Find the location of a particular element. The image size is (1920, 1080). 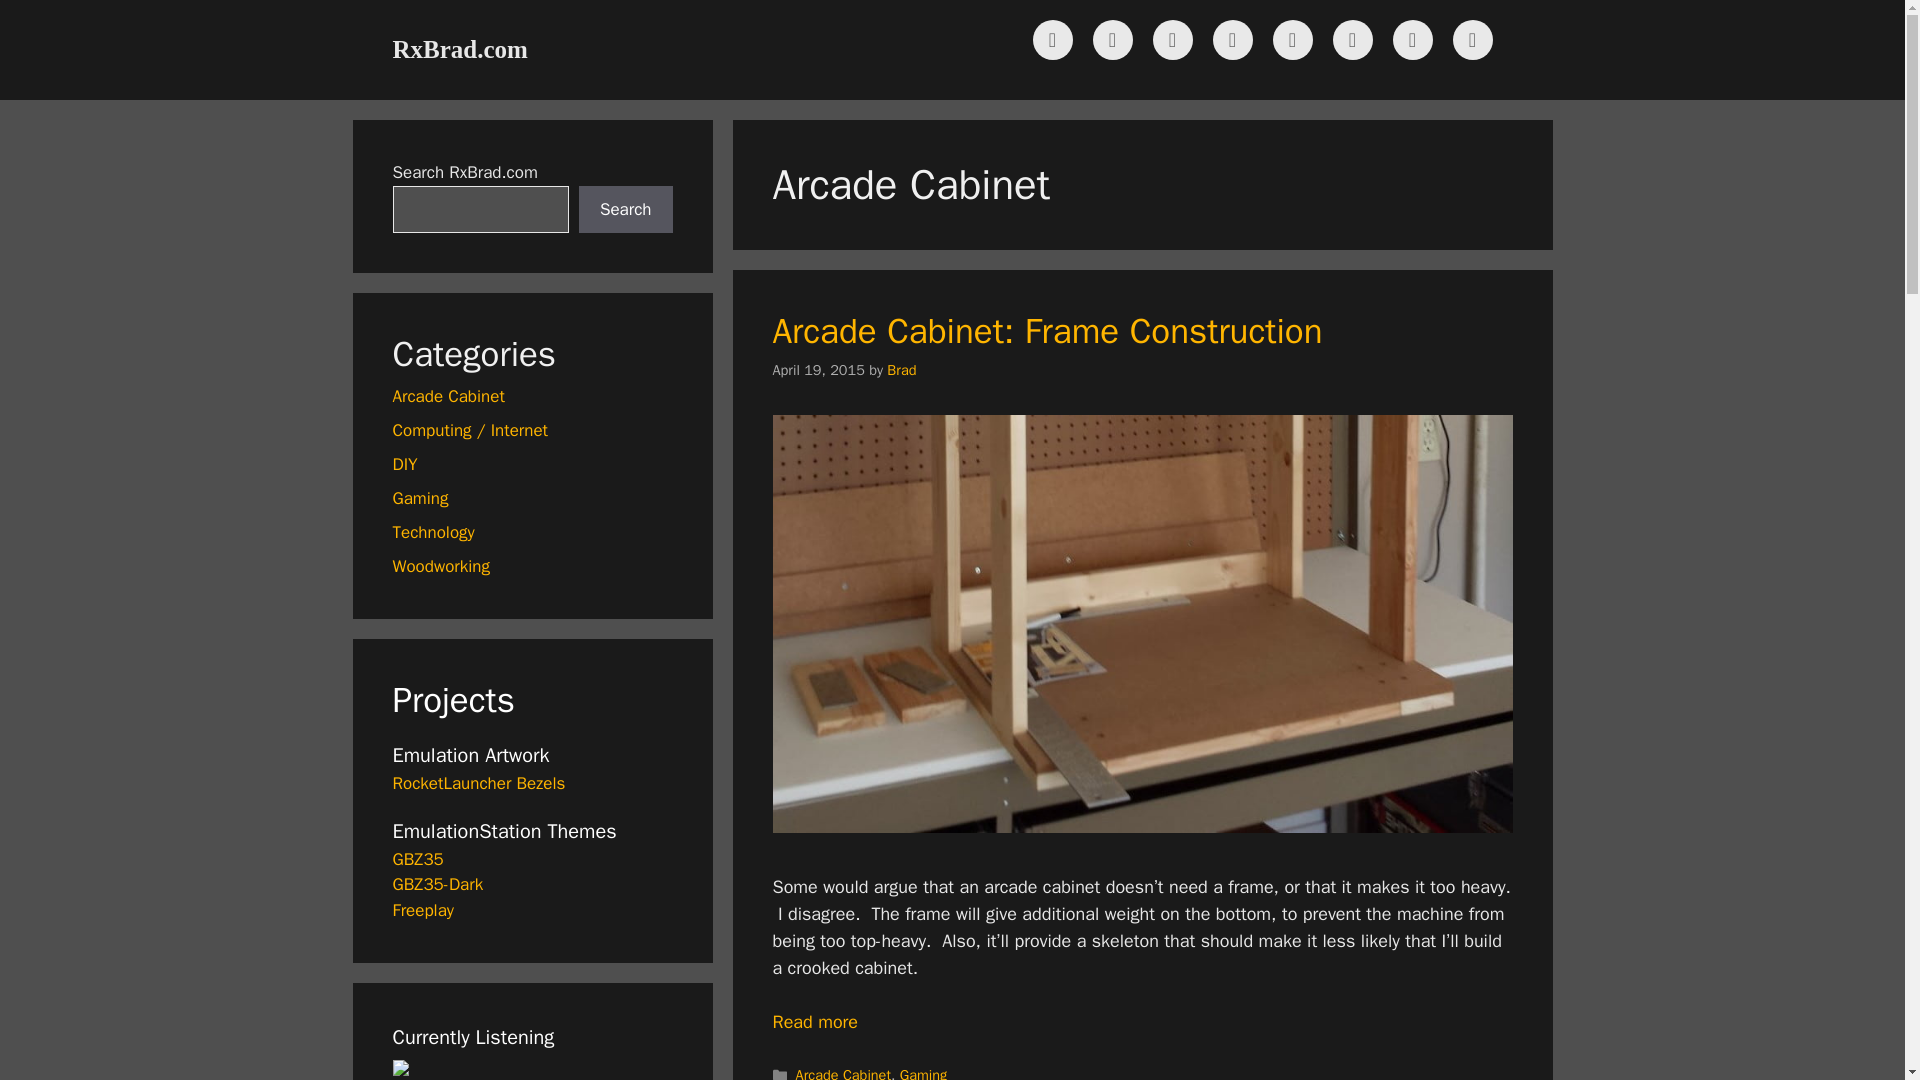

Gaming is located at coordinates (924, 1072).